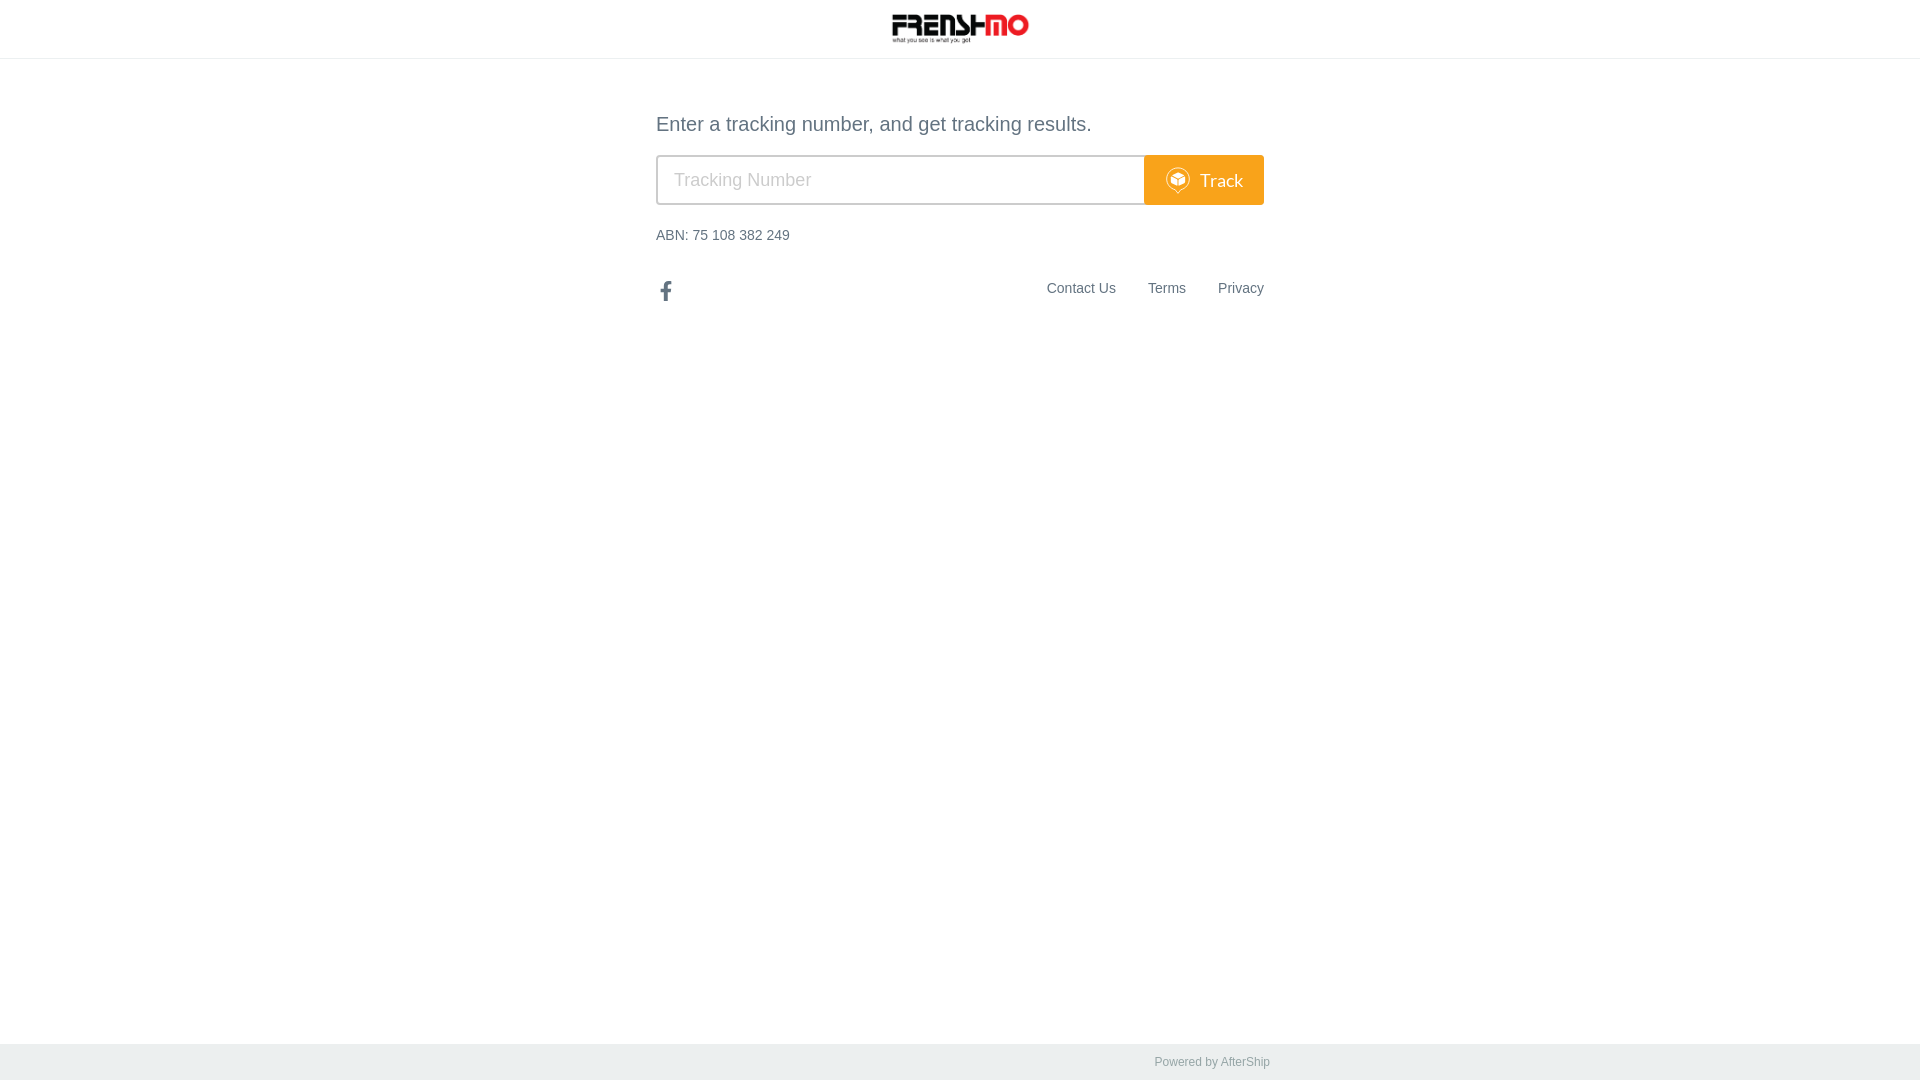 The image size is (1920, 1080). Describe the element at coordinates (1082, 288) in the screenshot. I see `Contact Us` at that location.